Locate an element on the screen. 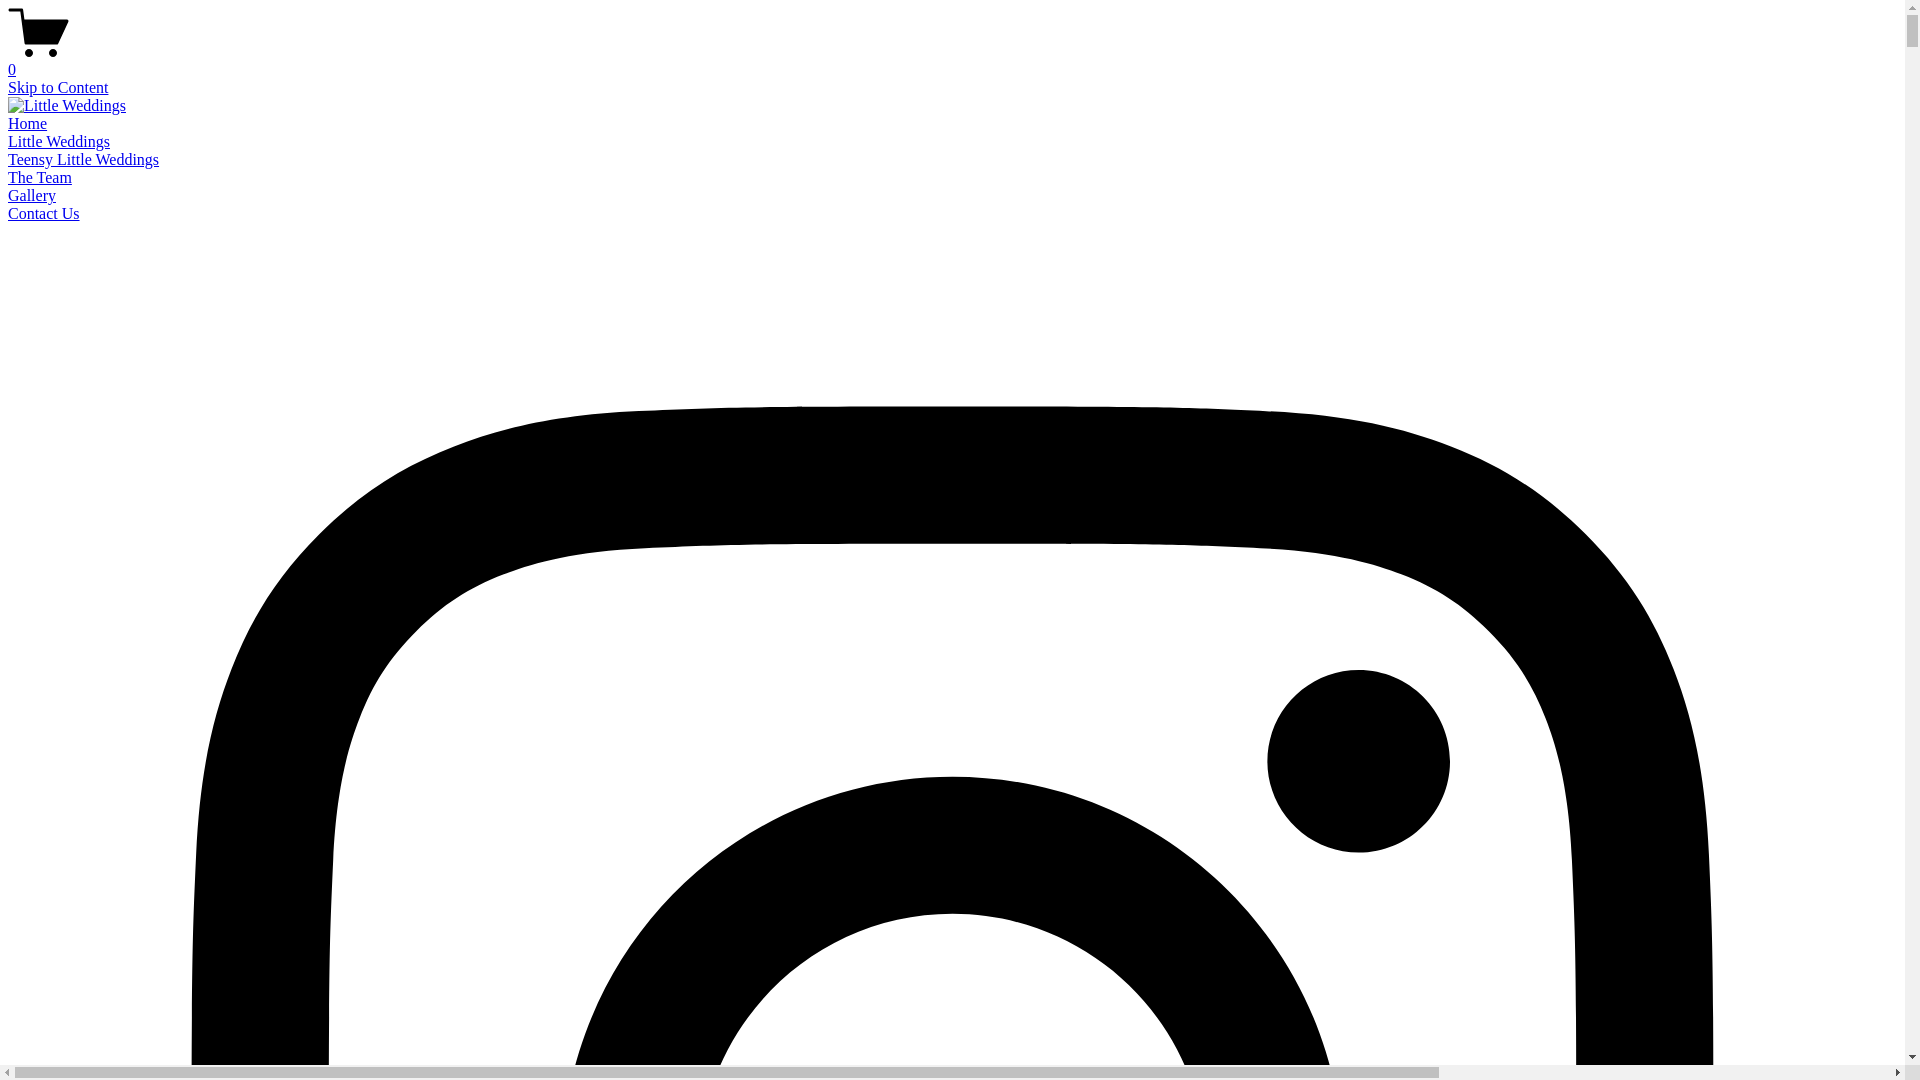 The image size is (1920, 1080). The Team is located at coordinates (40, 178).